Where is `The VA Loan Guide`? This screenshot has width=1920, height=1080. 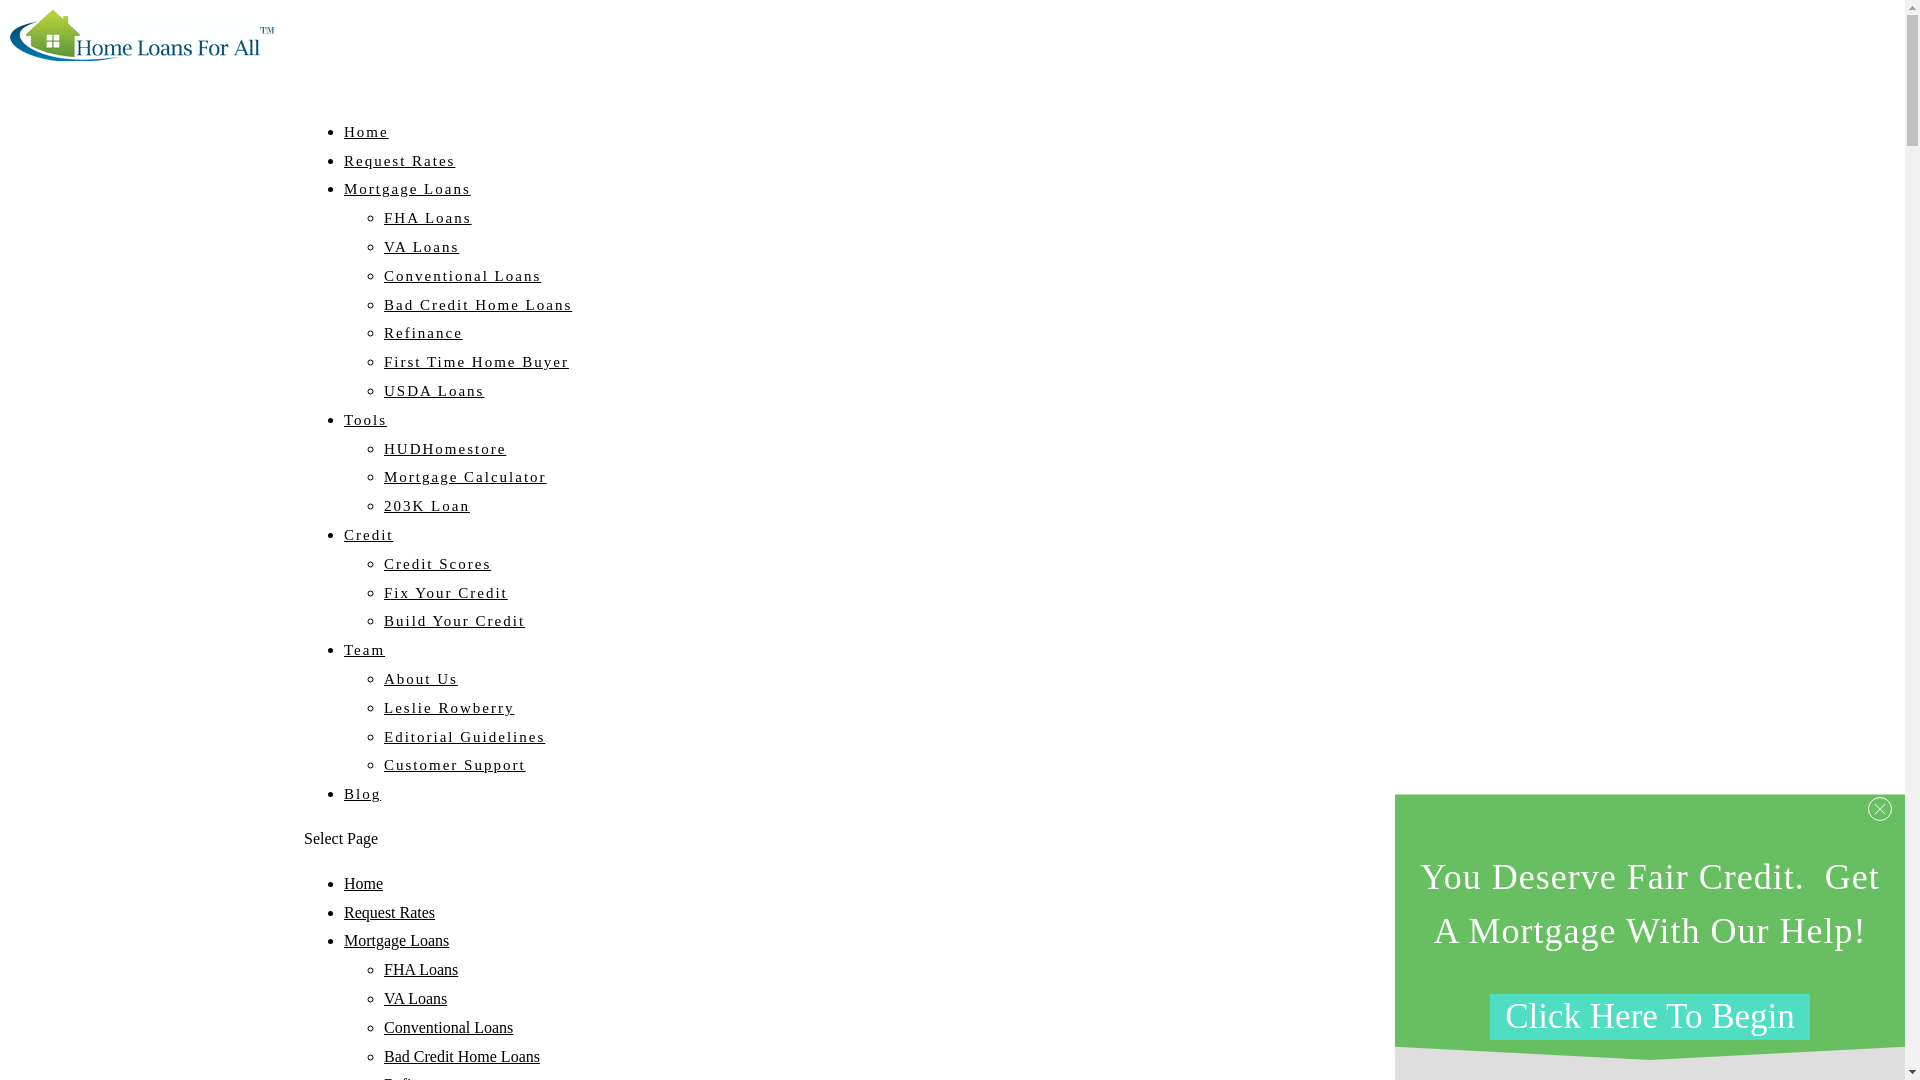
The VA Loan Guide is located at coordinates (421, 246).